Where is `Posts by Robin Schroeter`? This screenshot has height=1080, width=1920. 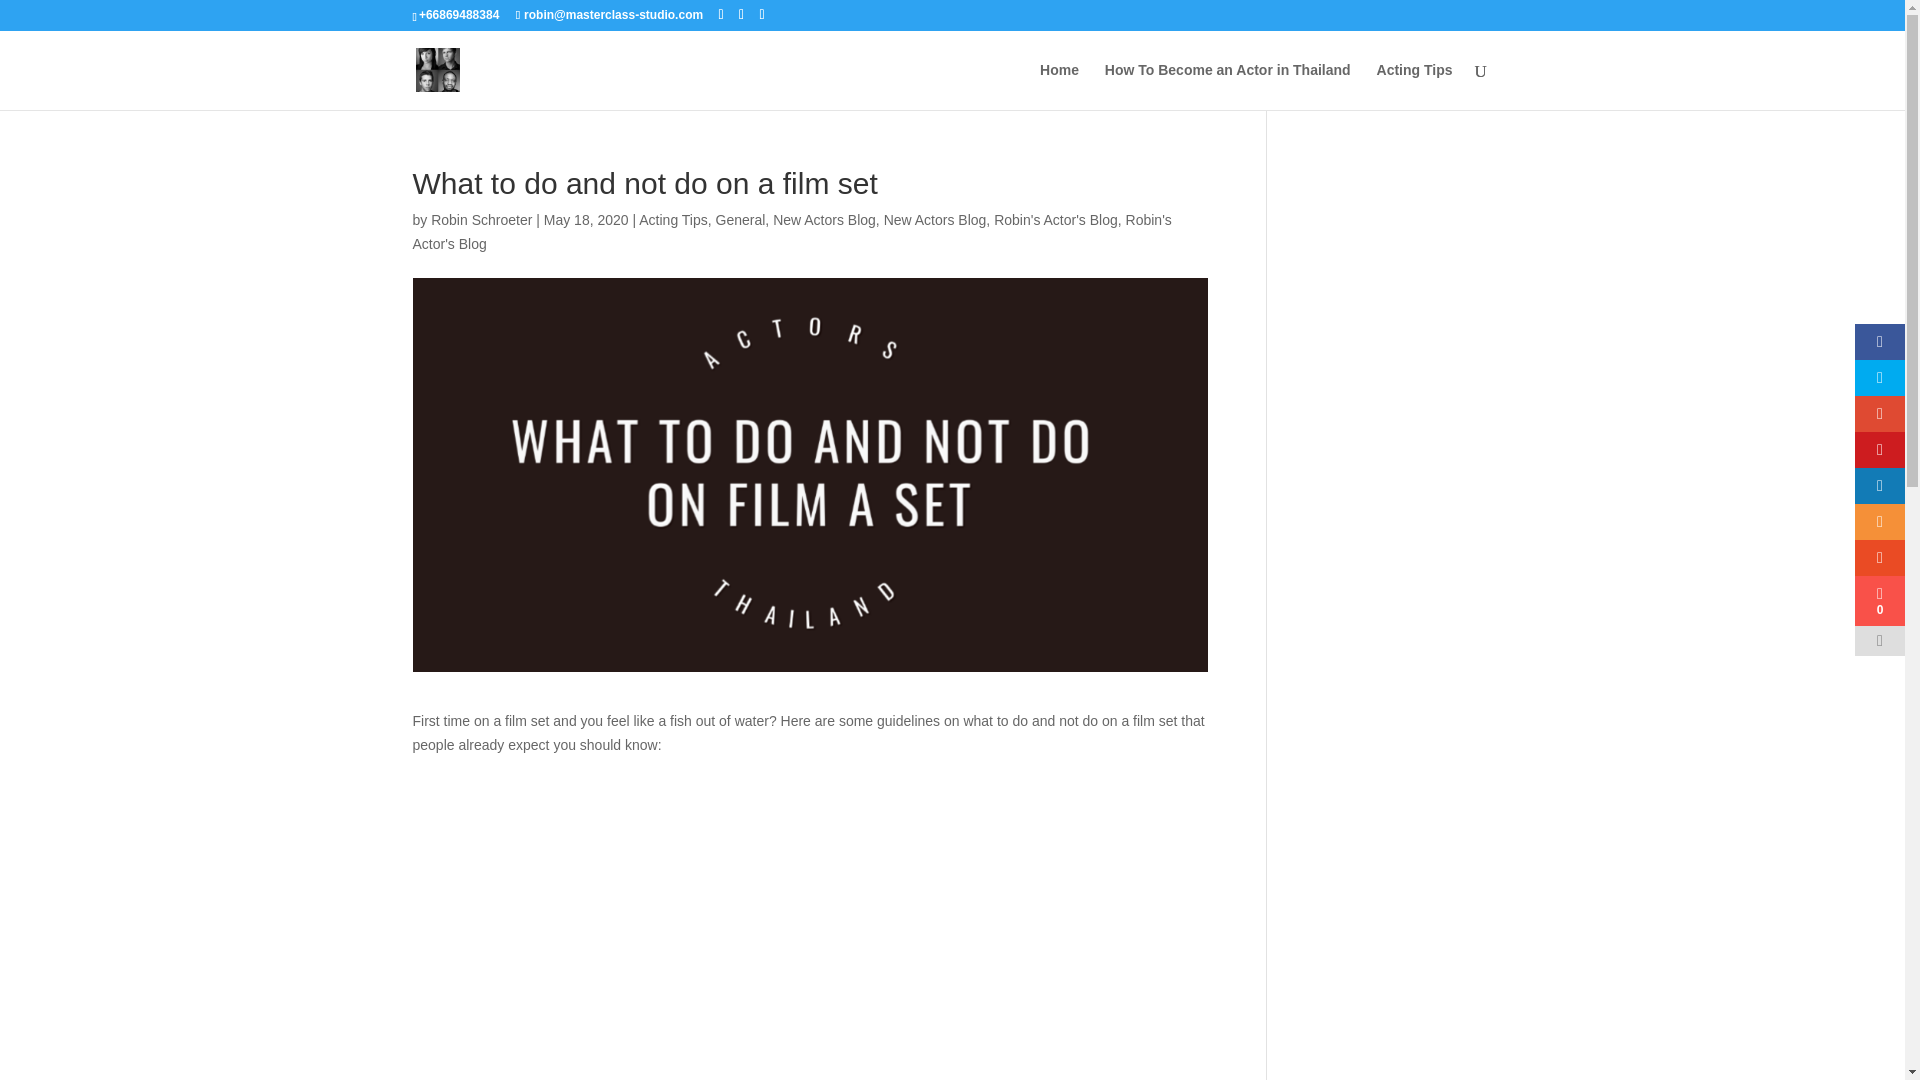
Posts by Robin Schroeter is located at coordinates (480, 219).